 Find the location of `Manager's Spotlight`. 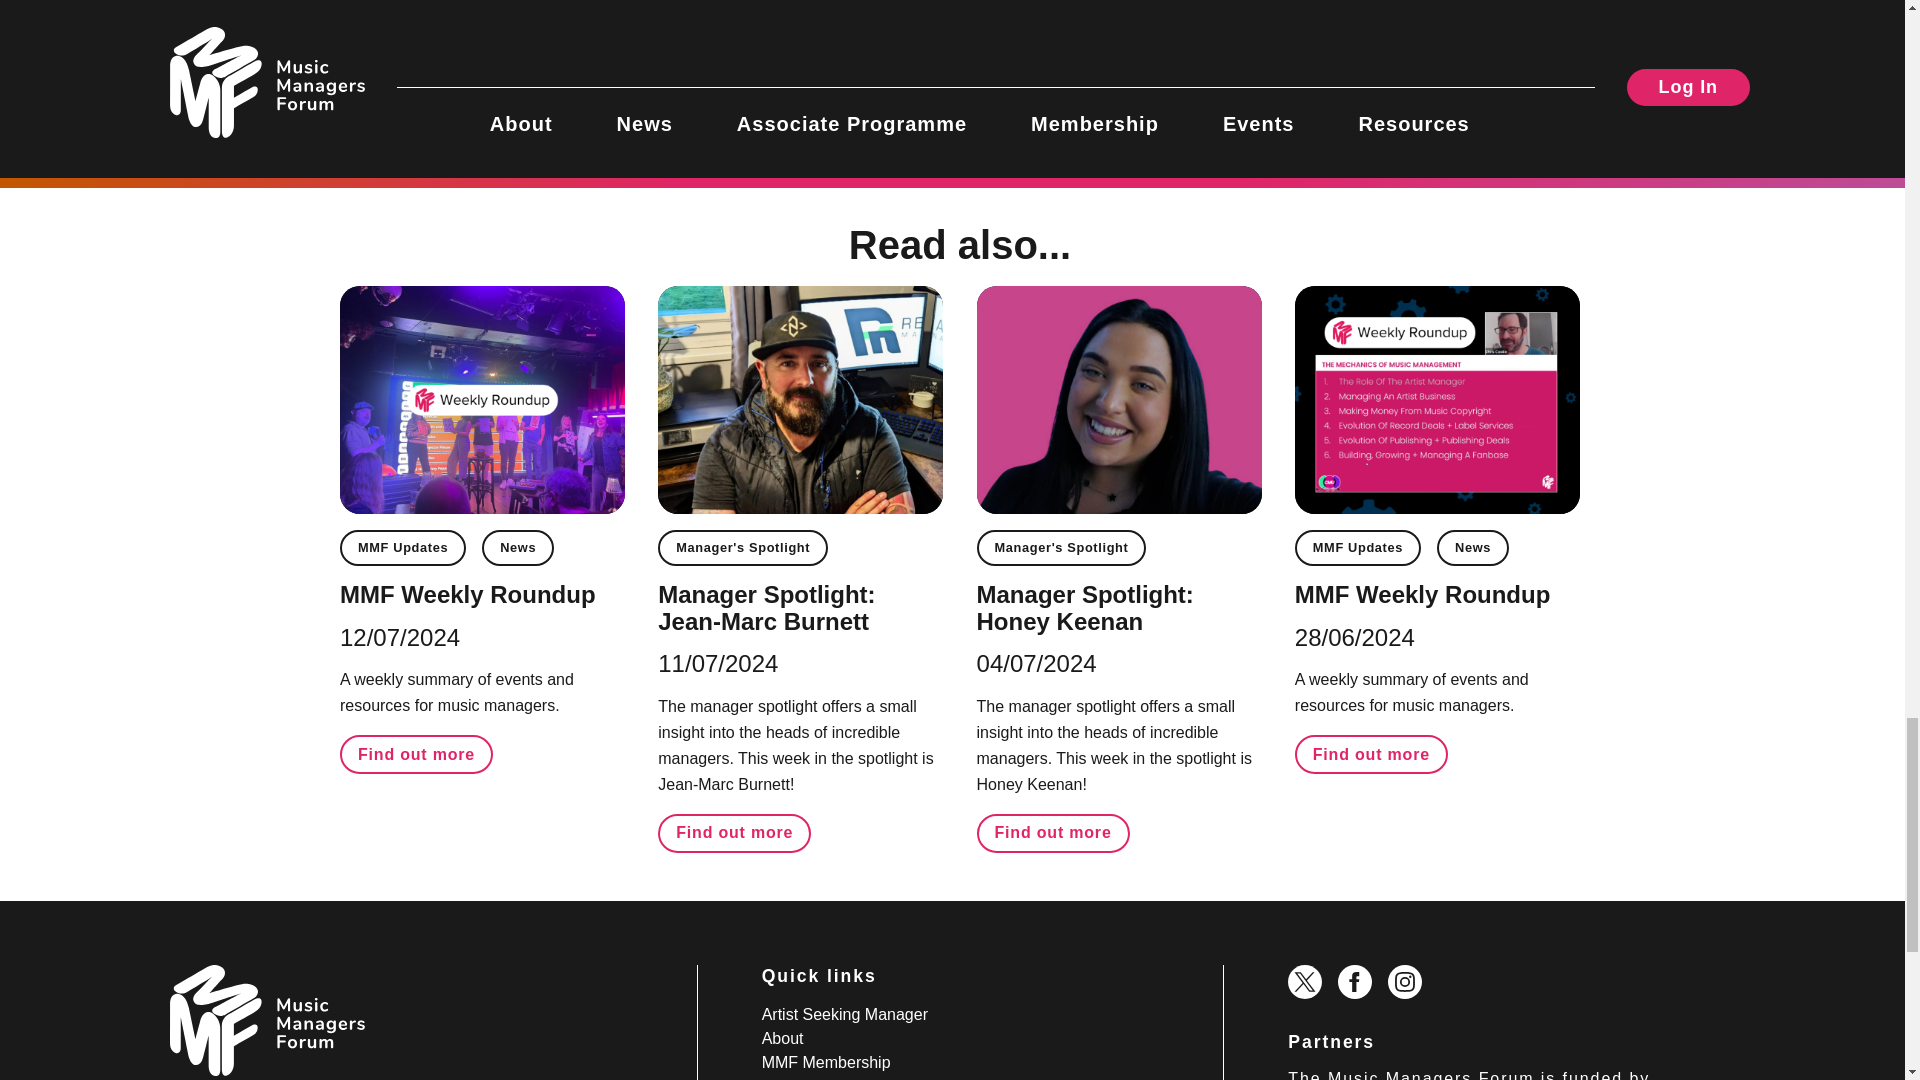

Manager's Spotlight is located at coordinates (1062, 548).